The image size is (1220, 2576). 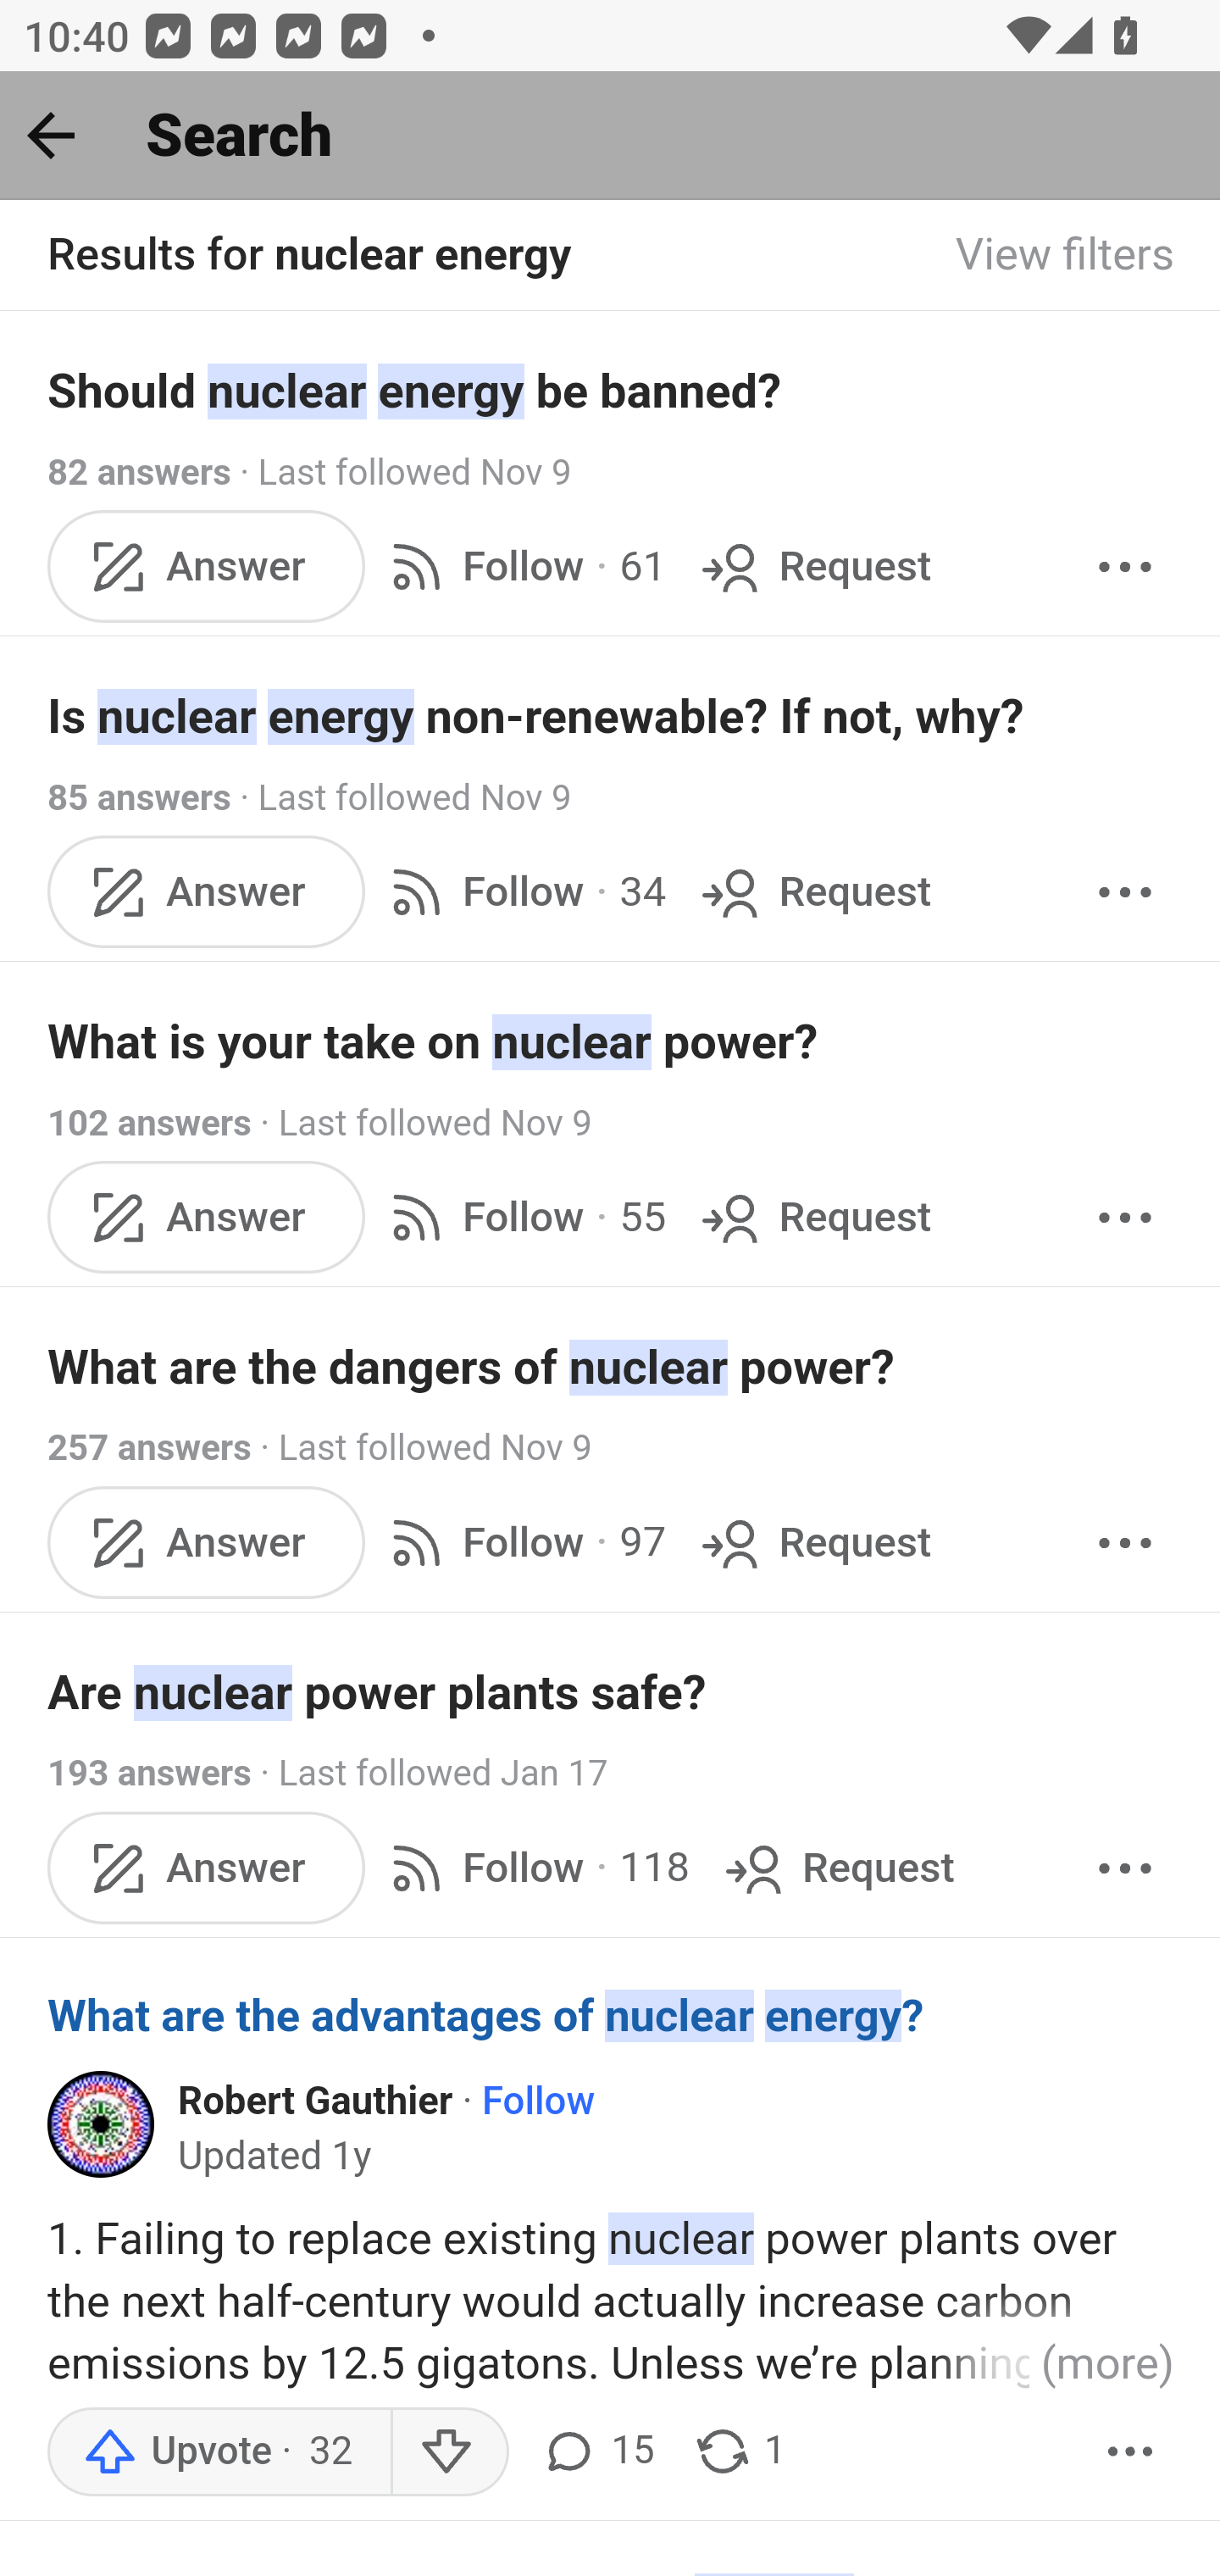 I want to click on More, so click(x=1125, y=891).